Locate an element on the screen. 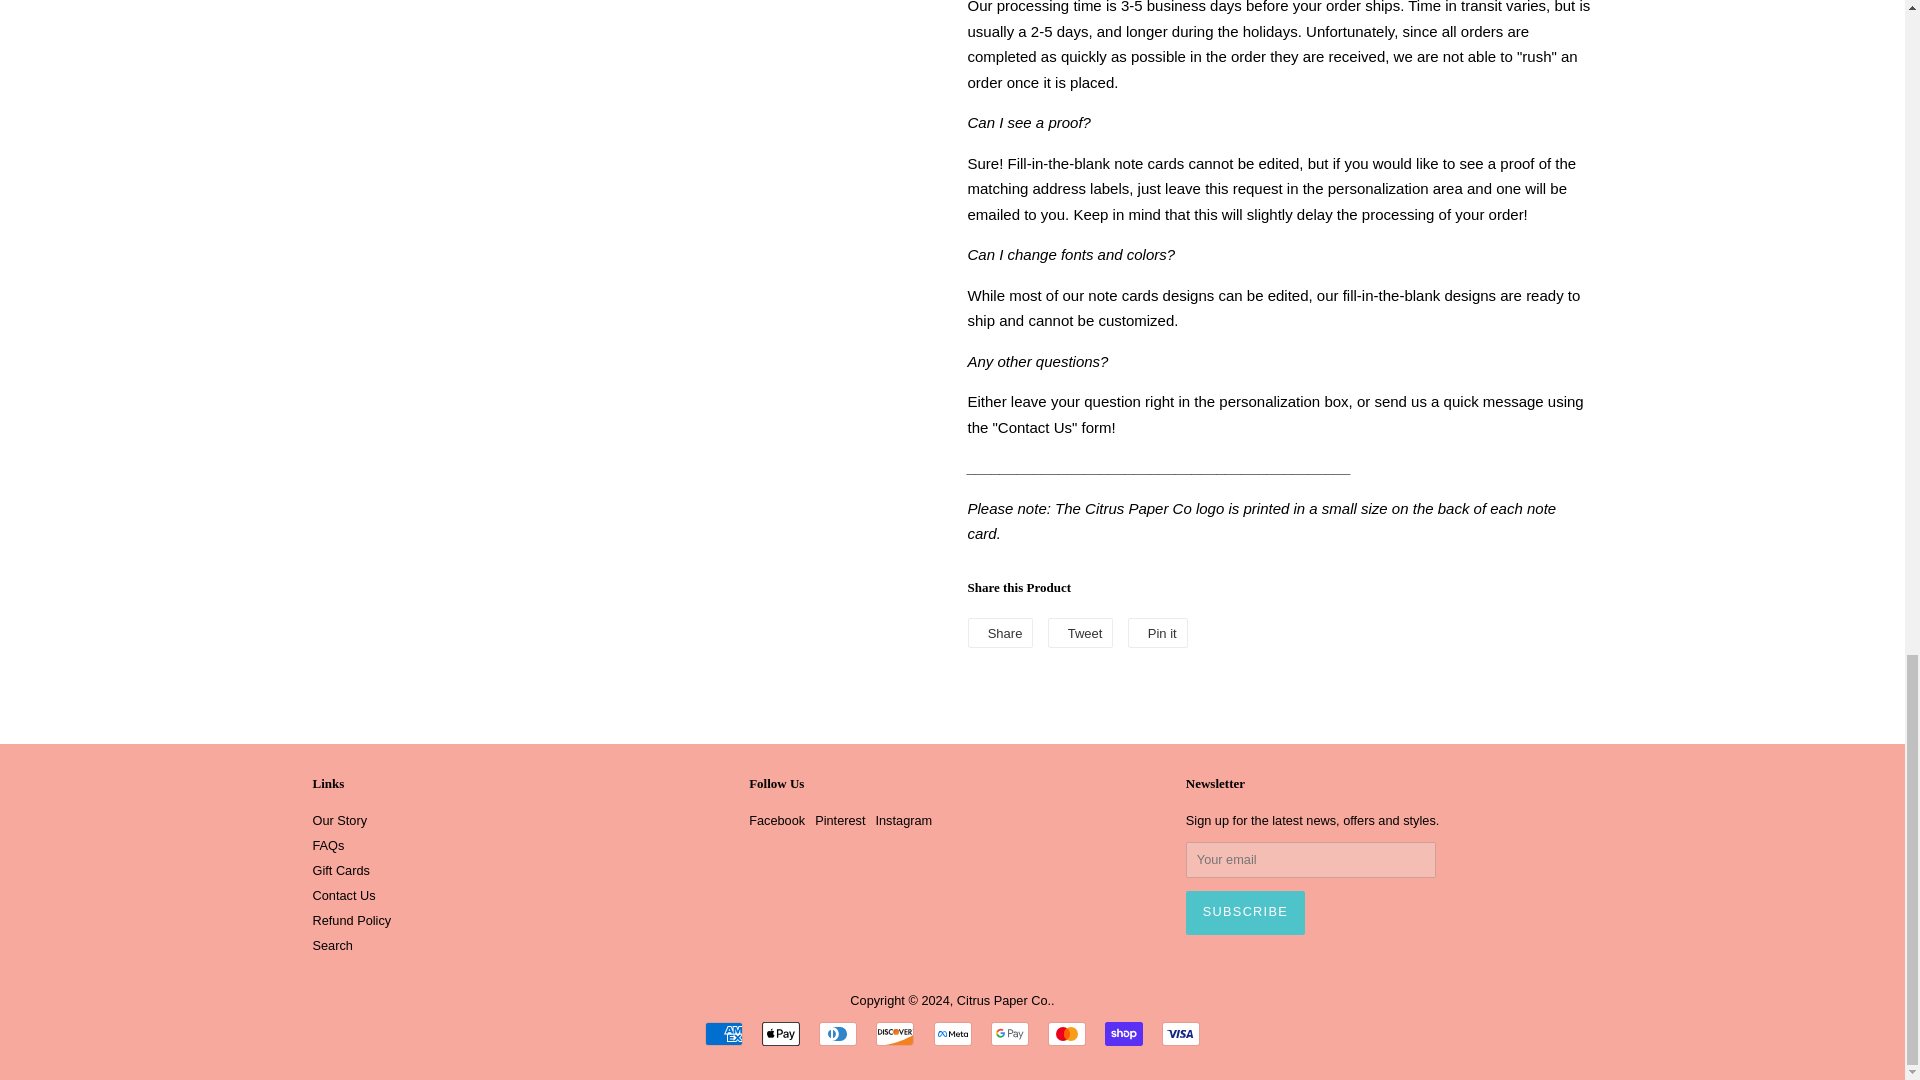  Citrus Paper Co. on Instagram is located at coordinates (903, 820).